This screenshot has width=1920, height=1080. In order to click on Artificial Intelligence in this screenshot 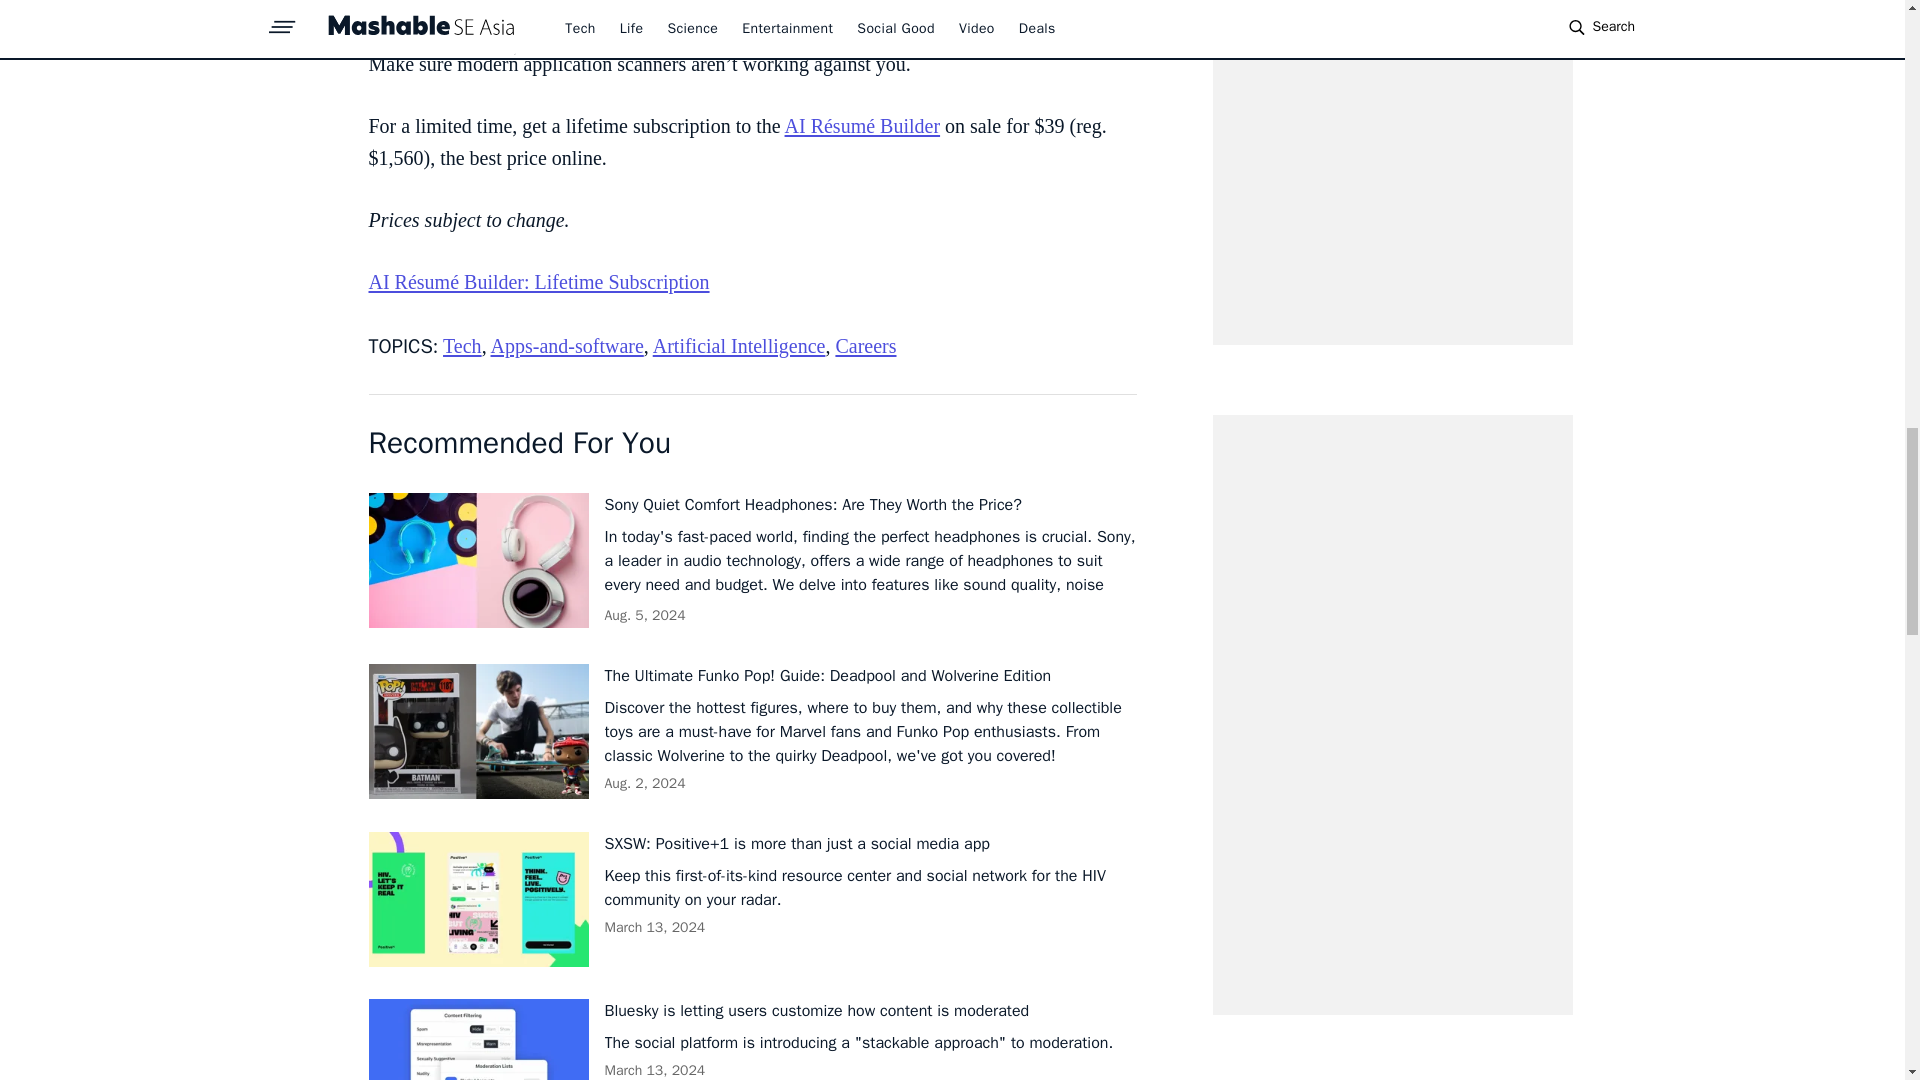, I will do `click(738, 346)`.